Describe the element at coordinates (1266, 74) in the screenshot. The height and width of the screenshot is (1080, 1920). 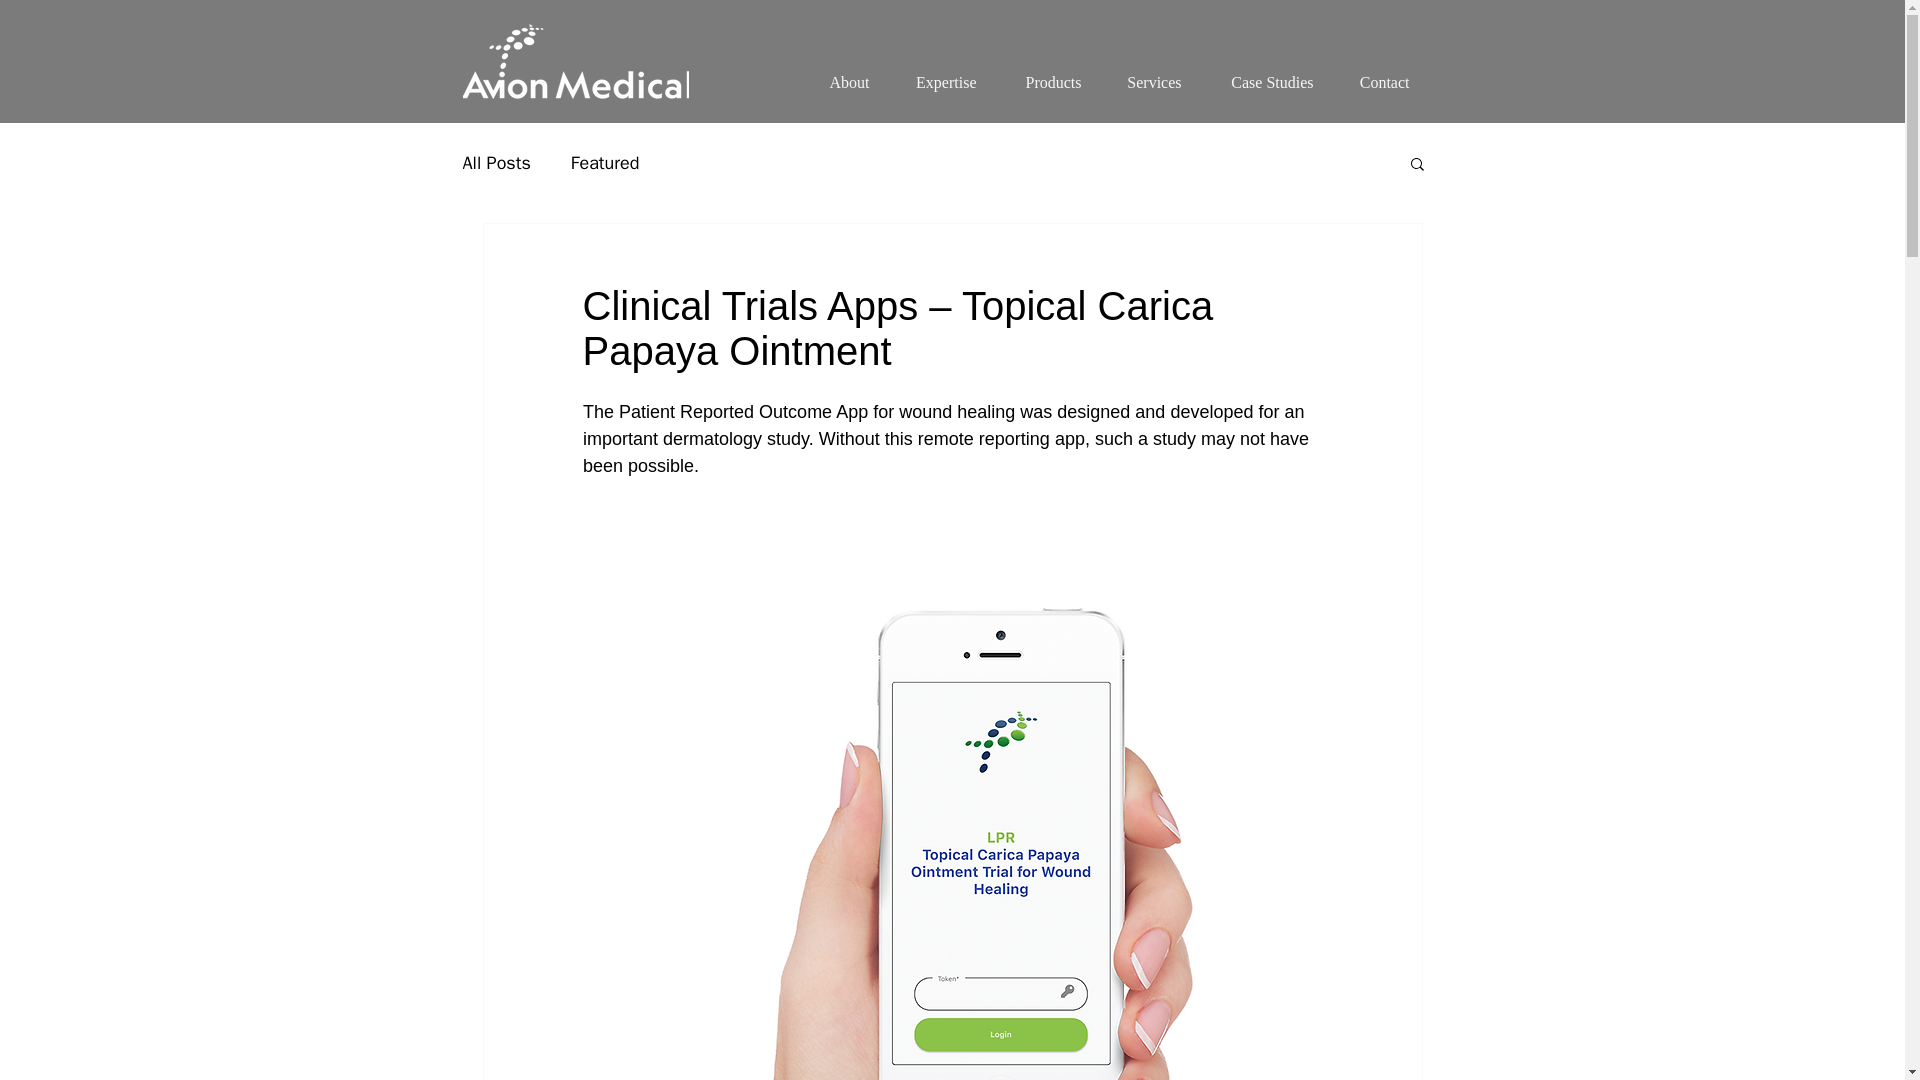
I see `Case Studies` at that location.